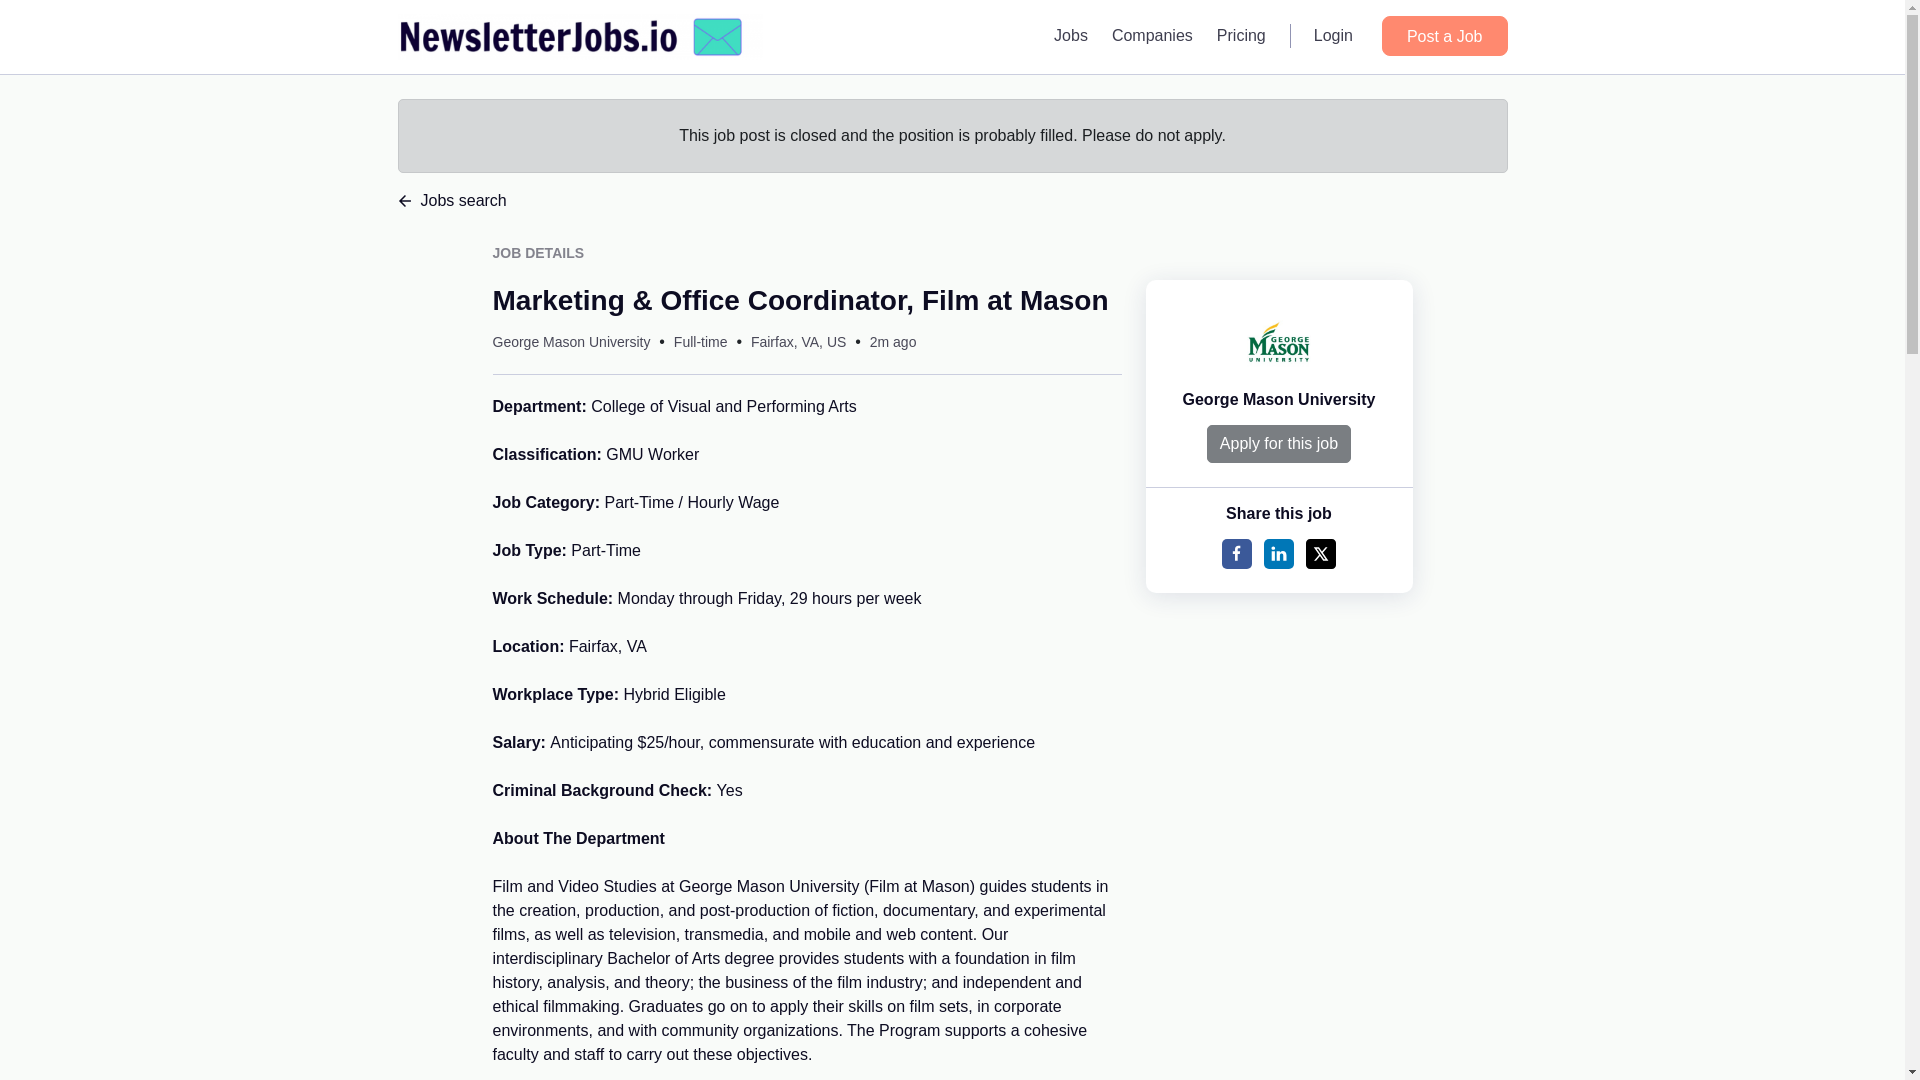  I want to click on George Mason University, so click(570, 341).